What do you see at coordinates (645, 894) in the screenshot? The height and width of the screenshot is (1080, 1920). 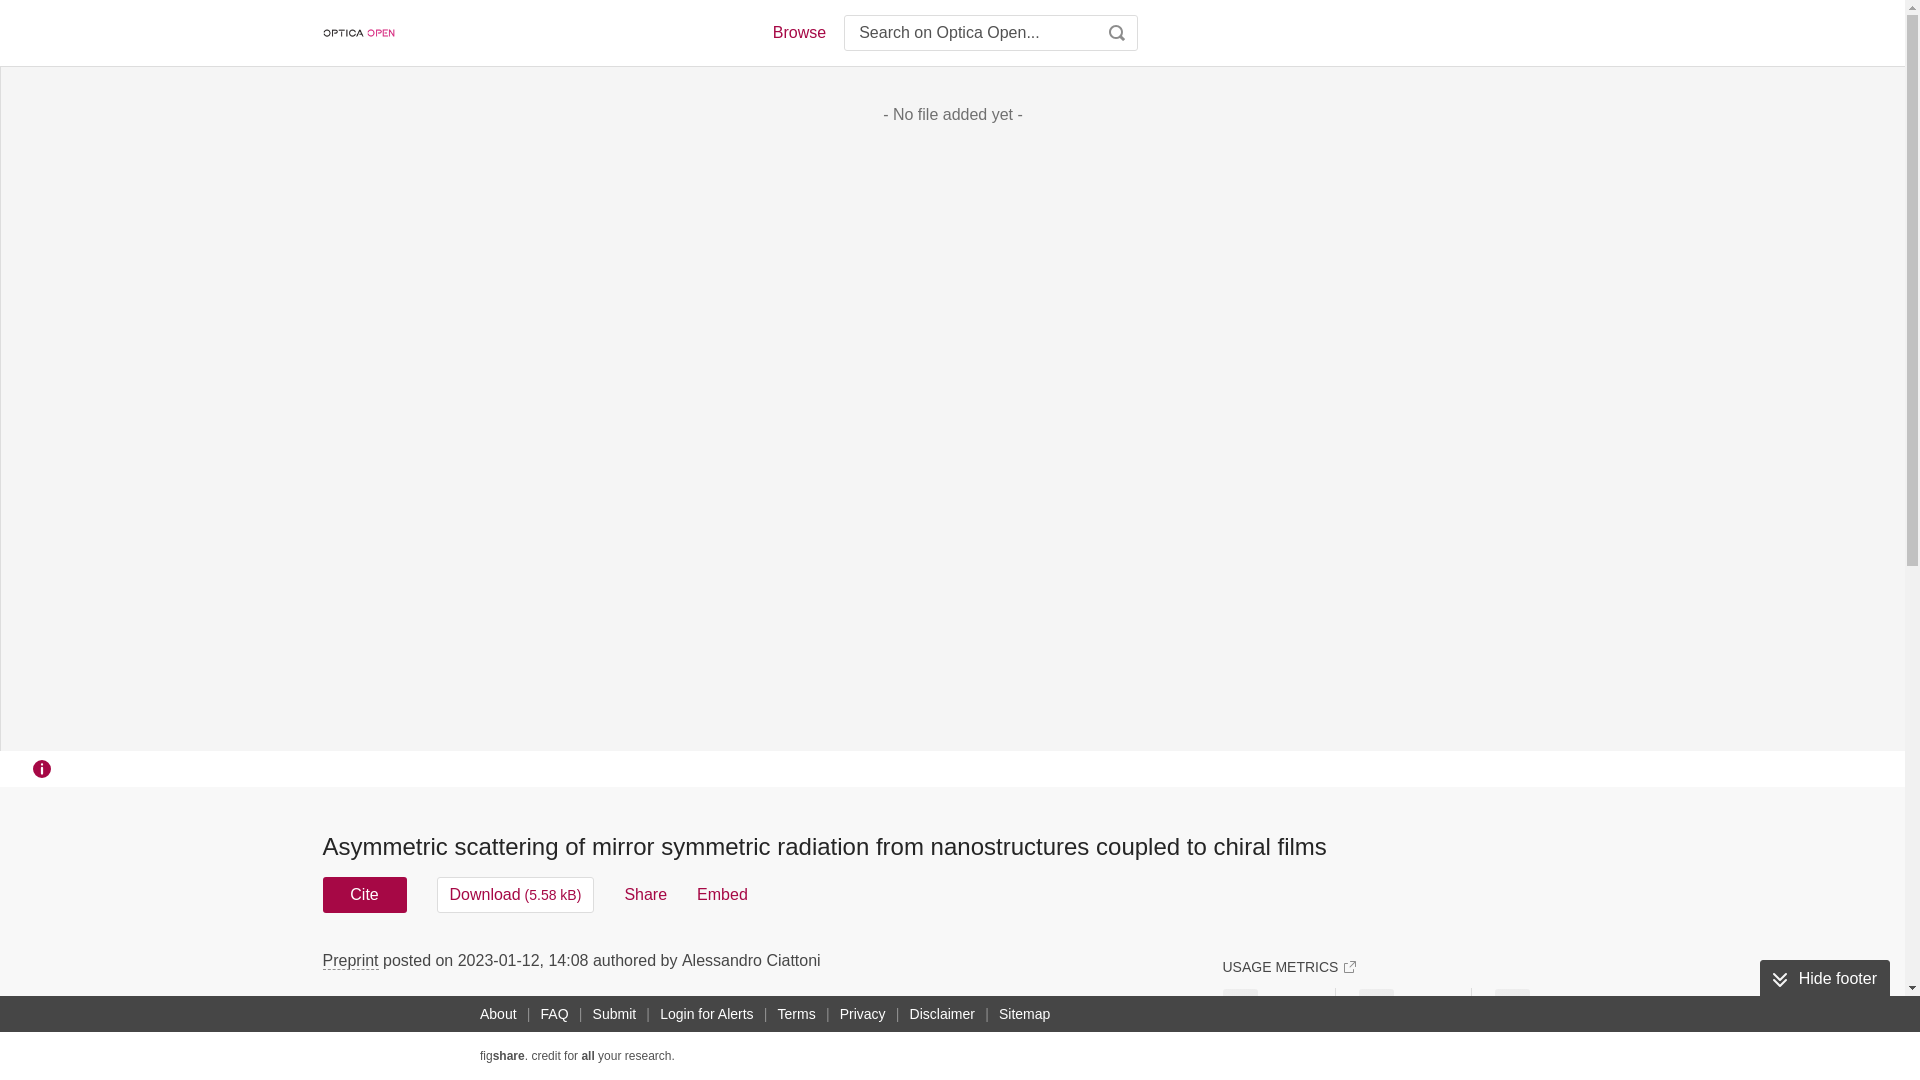 I see `Share` at bounding box center [645, 894].